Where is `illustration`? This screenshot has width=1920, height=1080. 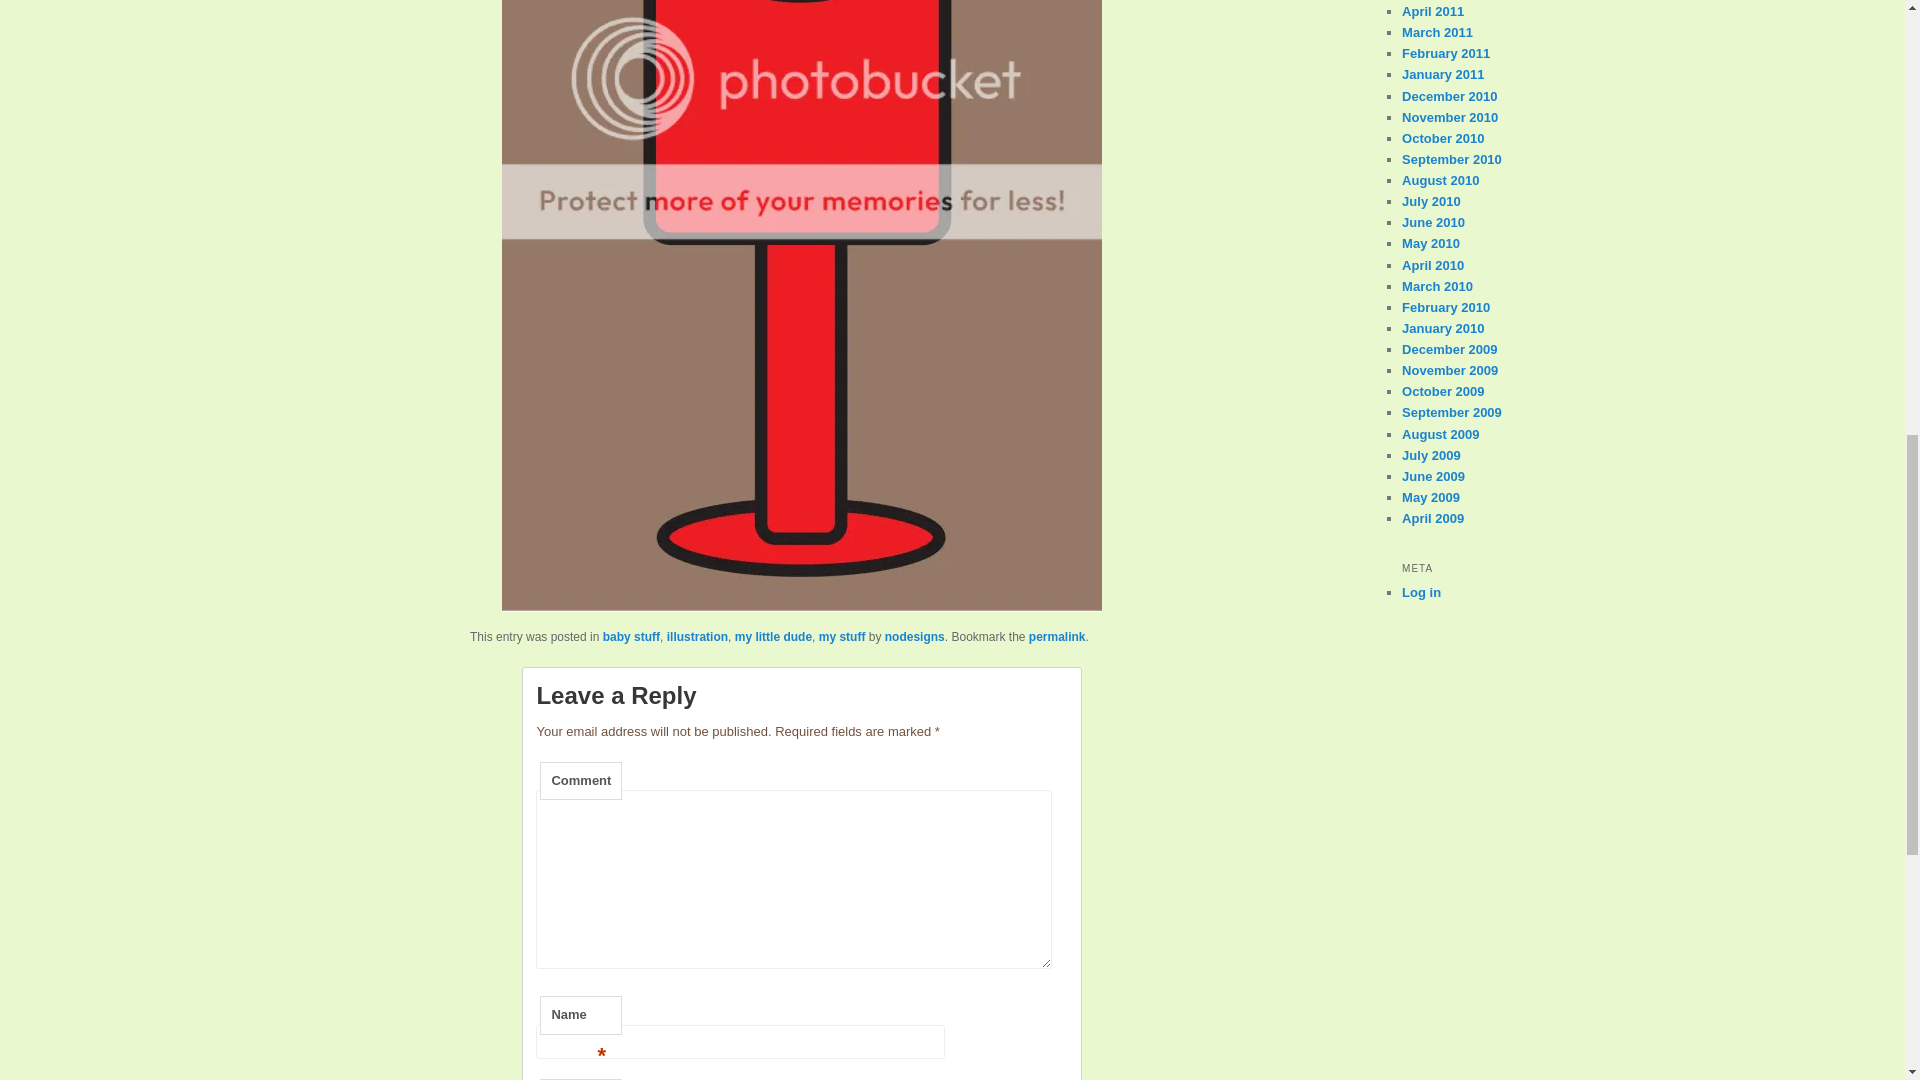 illustration is located at coordinates (696, 636).